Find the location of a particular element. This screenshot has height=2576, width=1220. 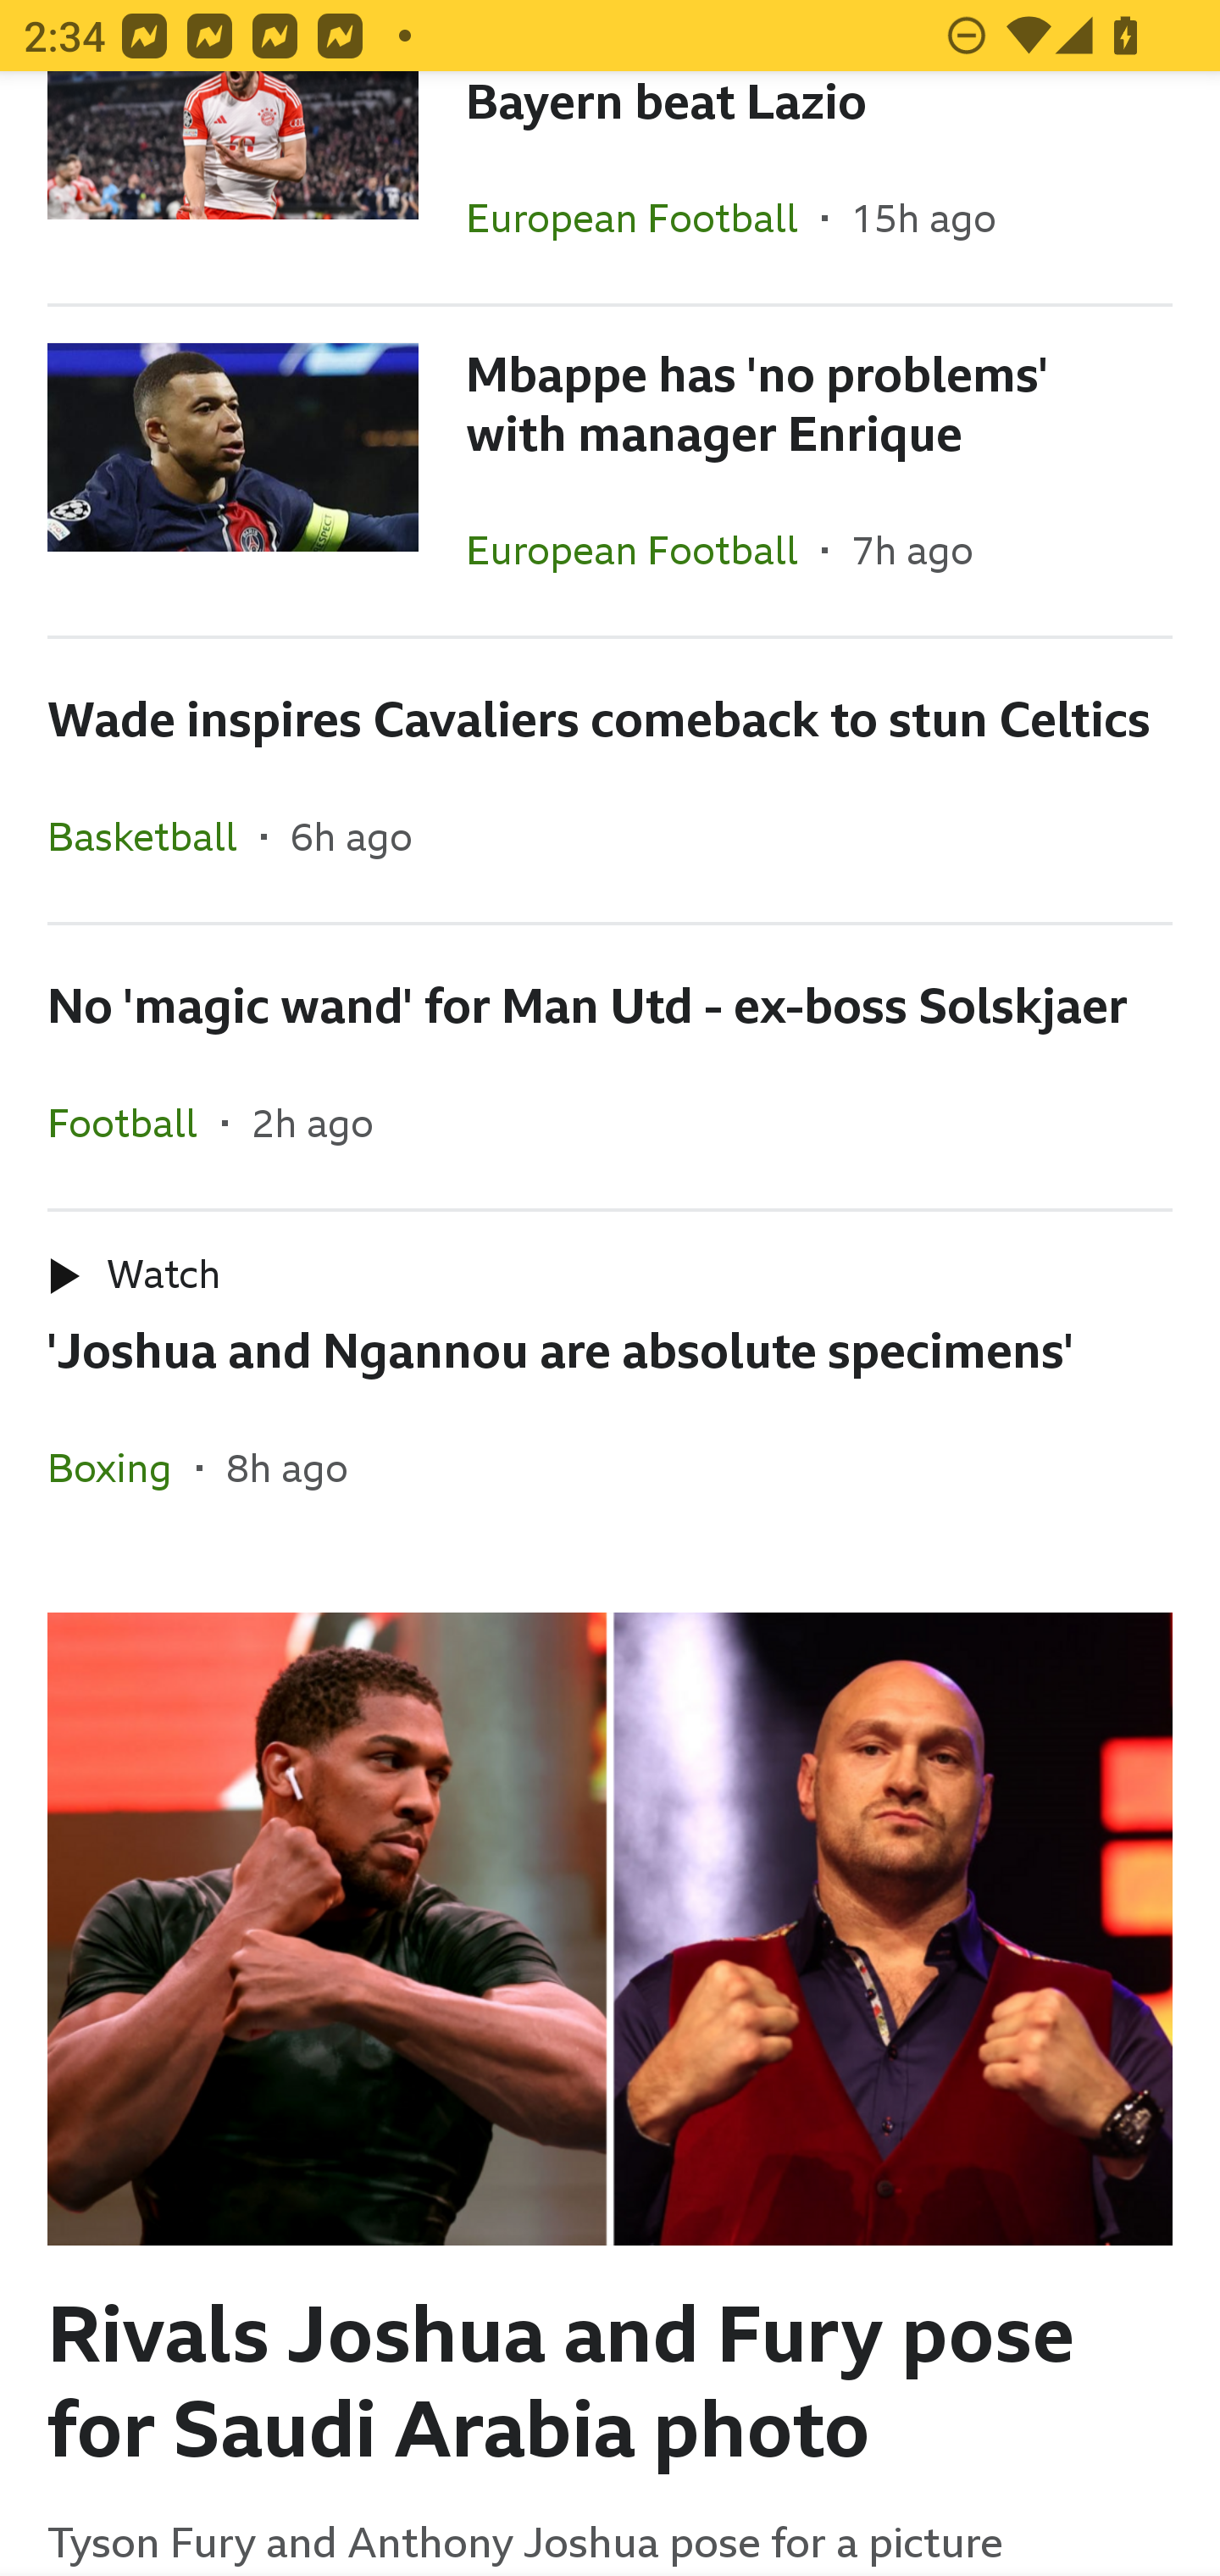

Basketball In the section Basketball is located at coordinates (154, 836).